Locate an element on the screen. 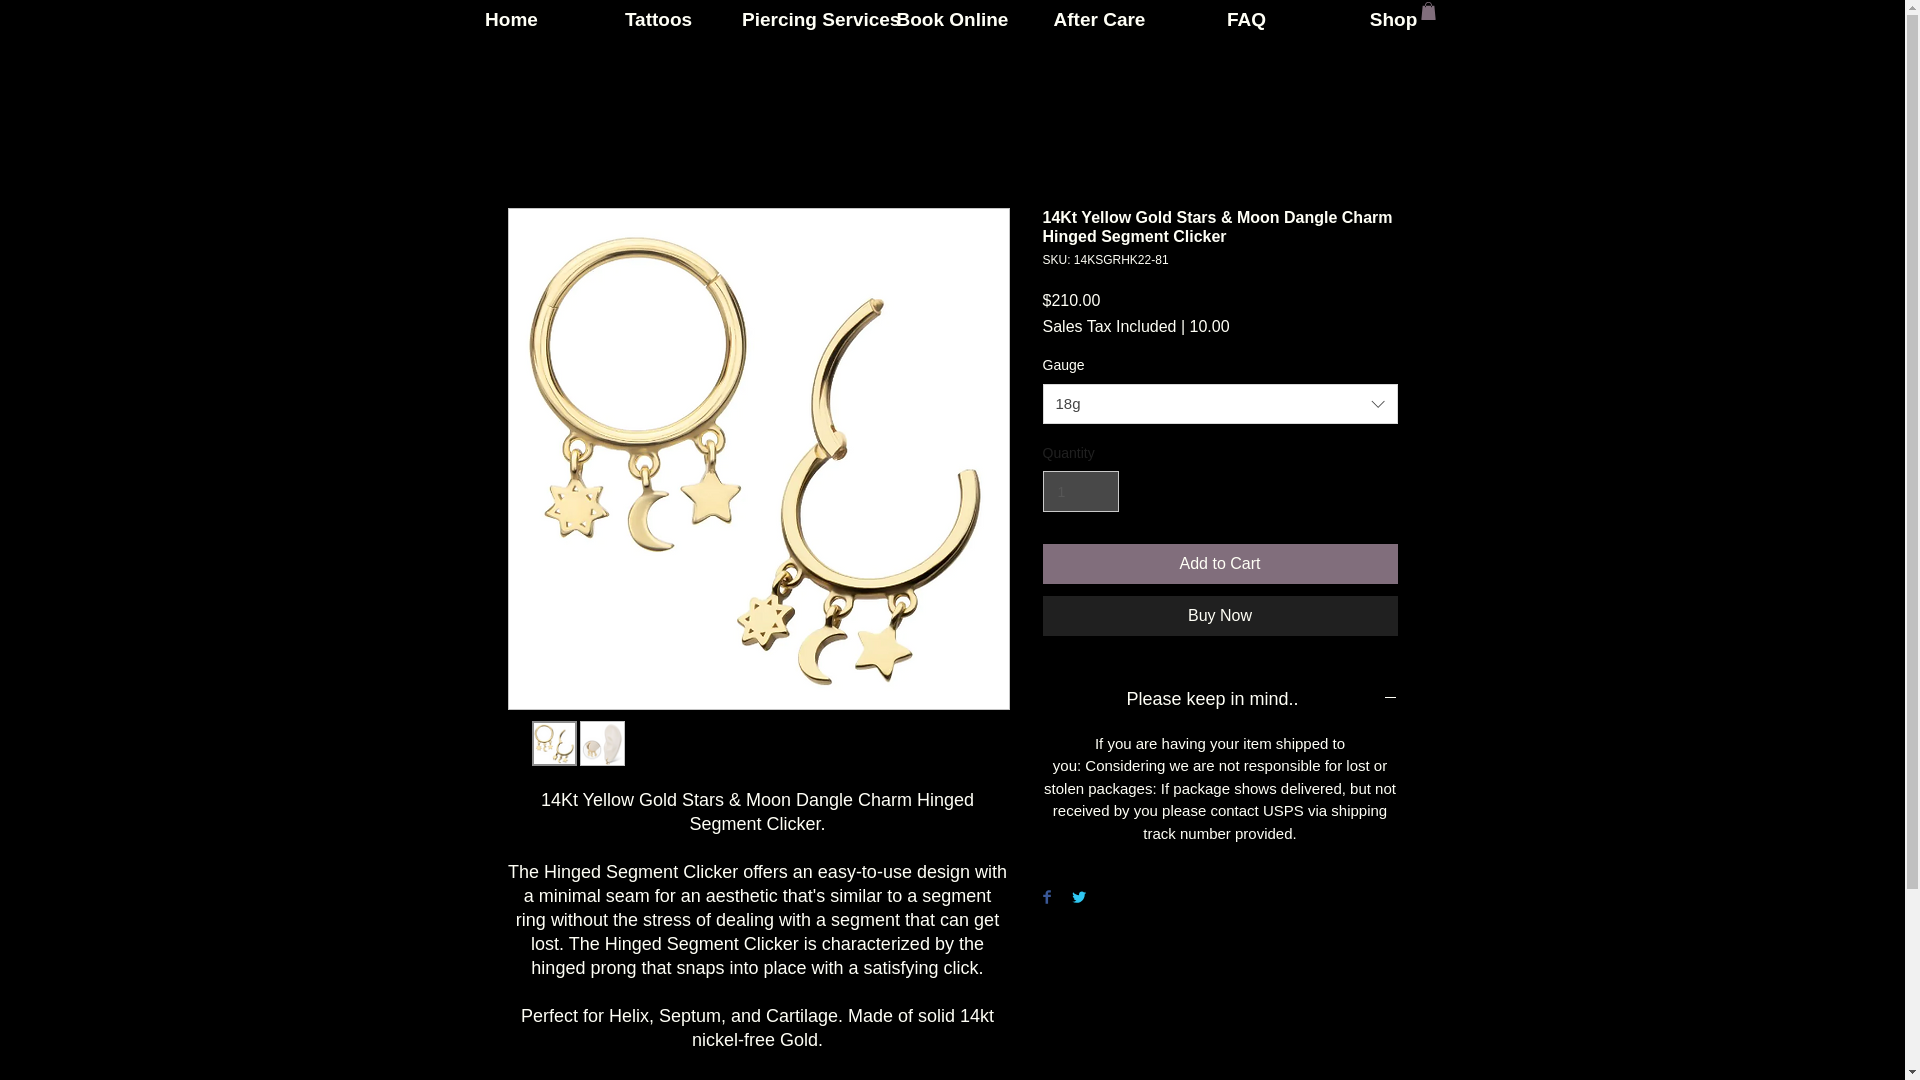  1 is located at coordinates (1080, 490).